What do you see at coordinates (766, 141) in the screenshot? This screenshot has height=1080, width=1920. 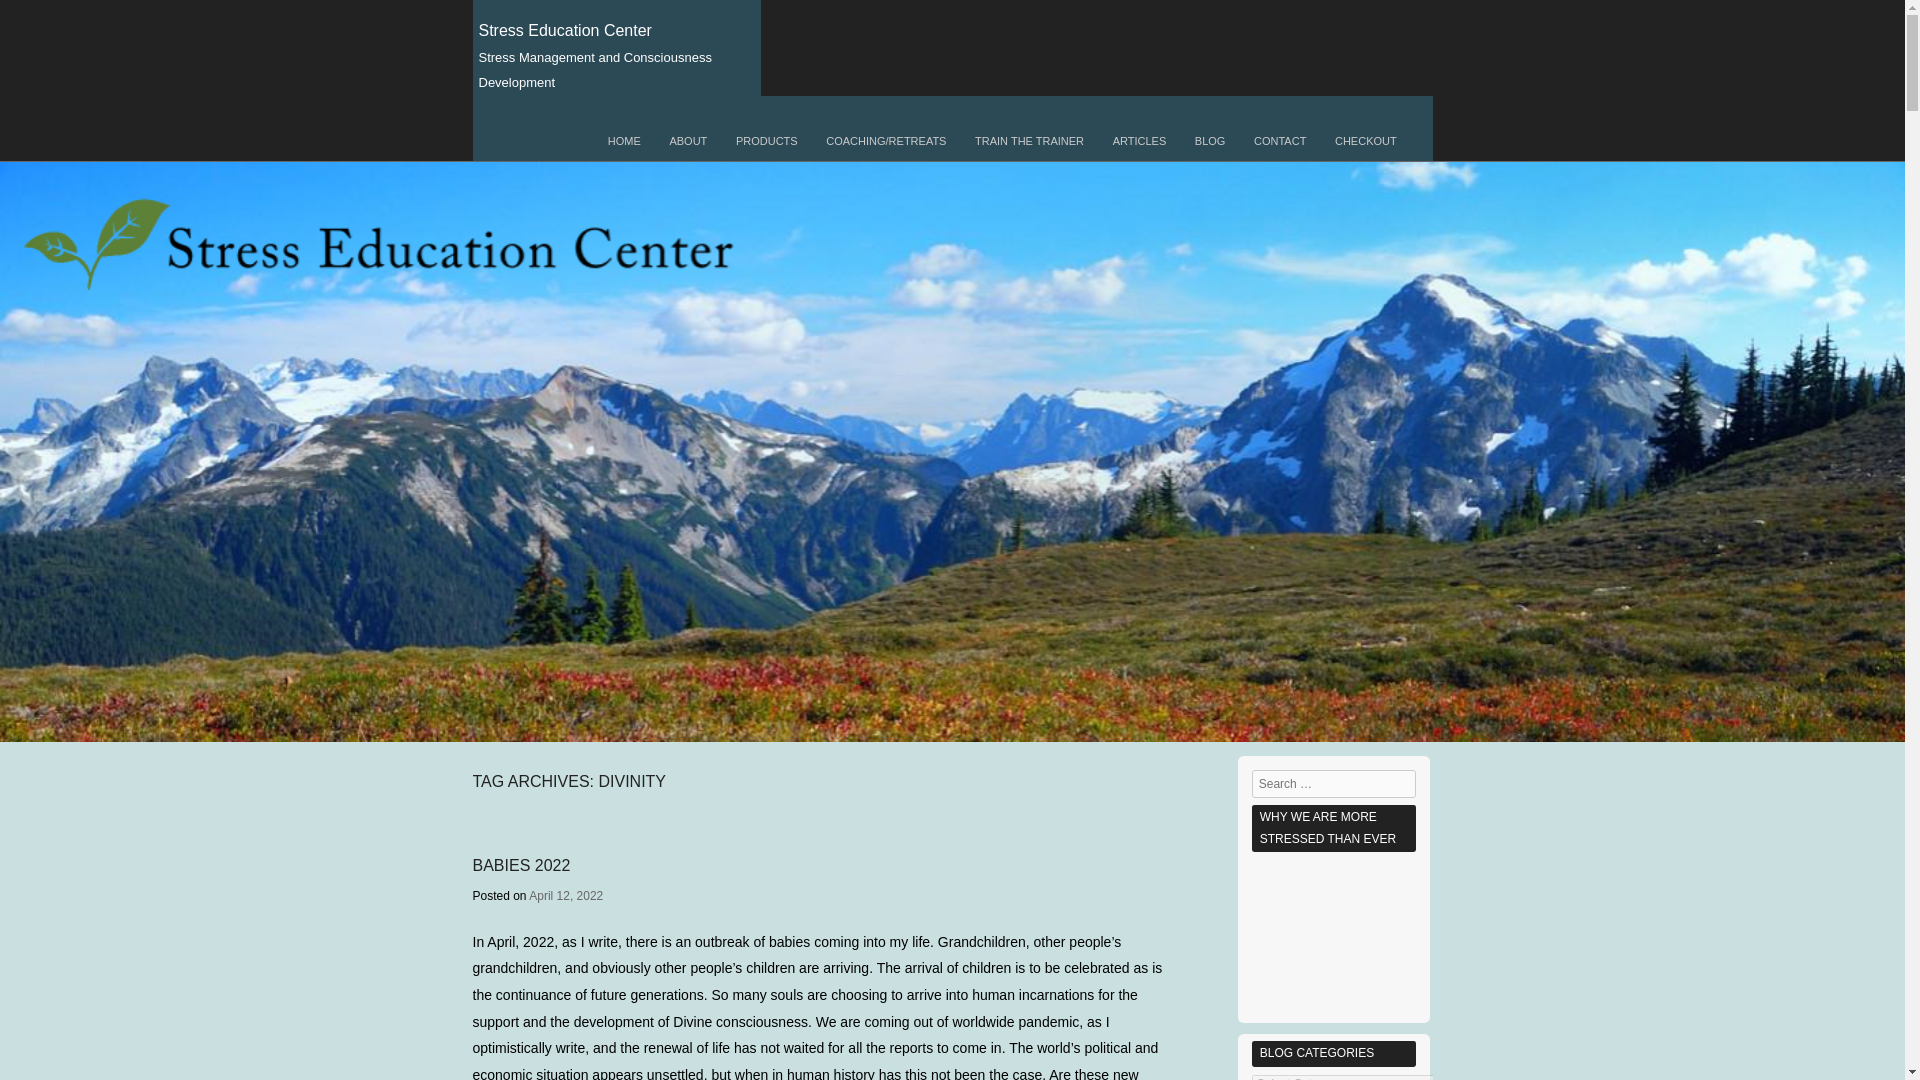 I see `PRODUCTS` at bounding box center [766, 141].